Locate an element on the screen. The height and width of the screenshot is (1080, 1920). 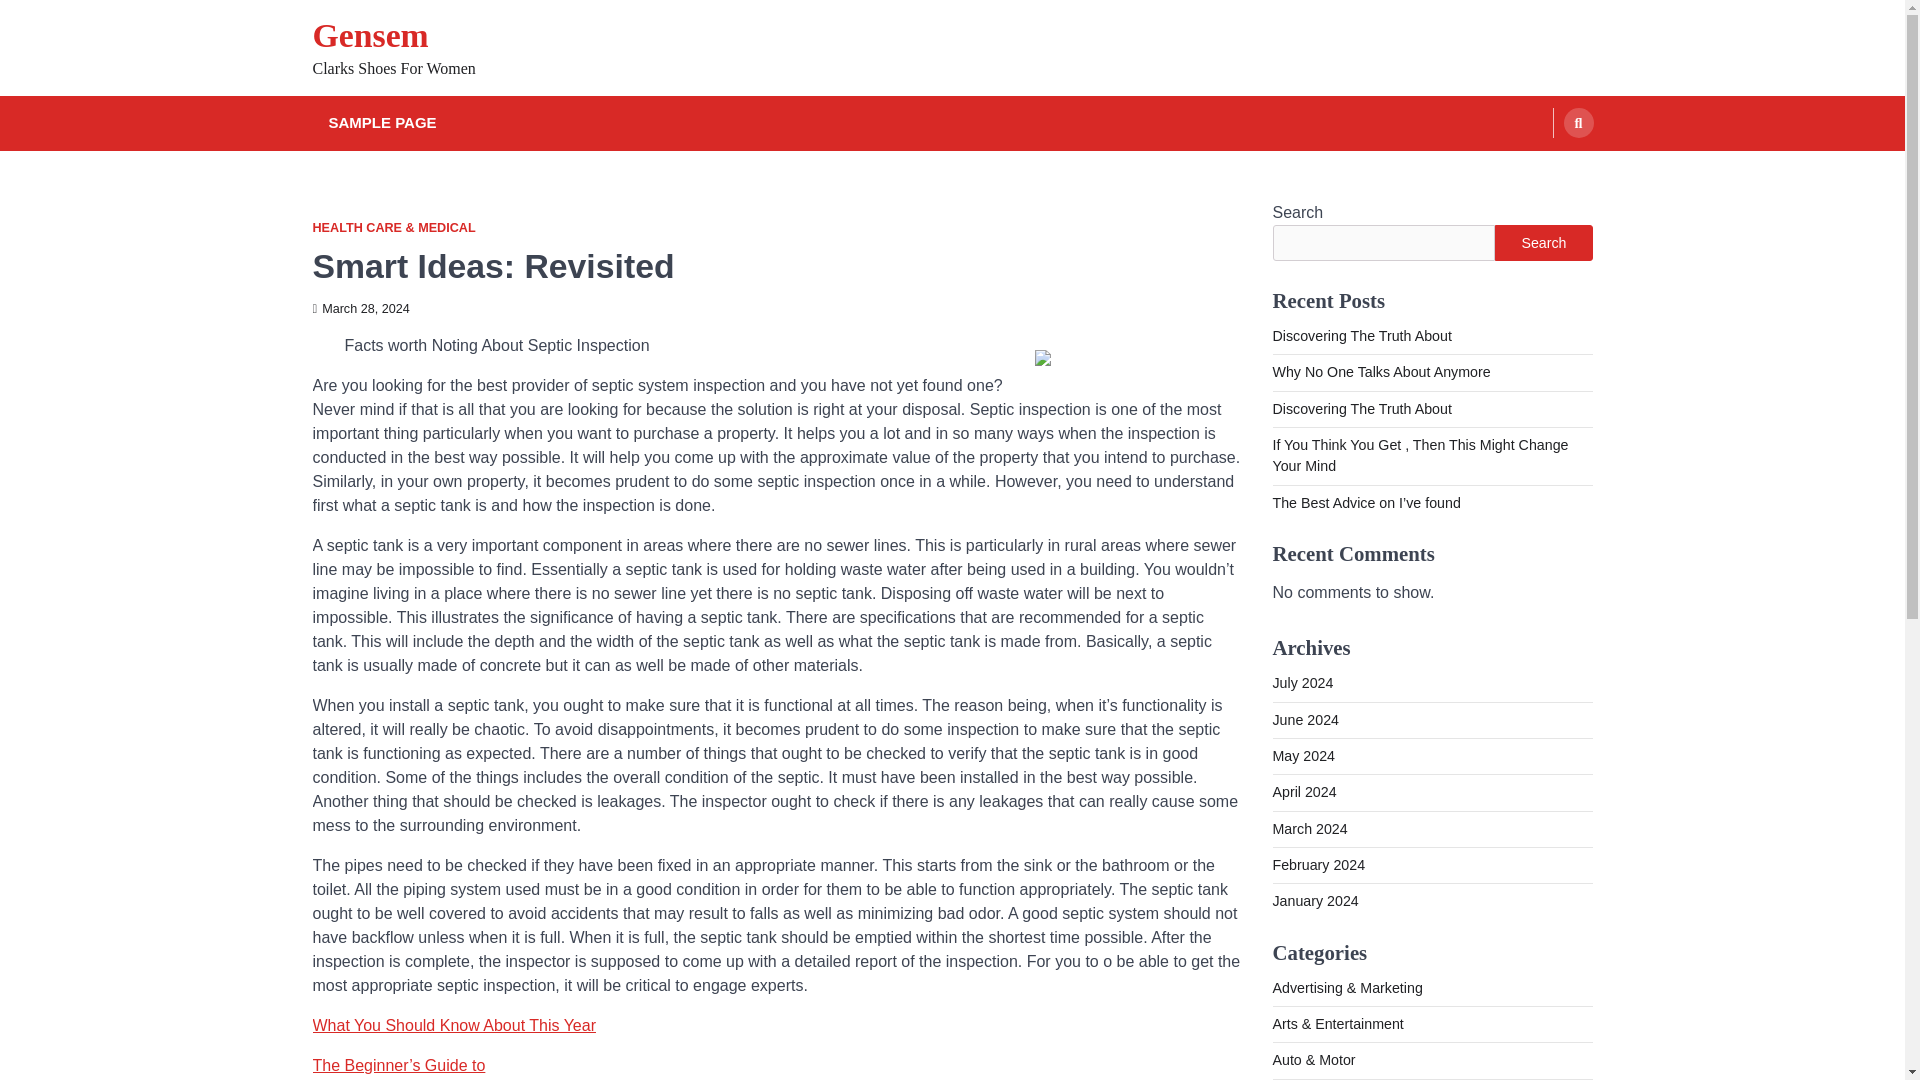
March 28, 2024 is located at coordinates (360, 309).